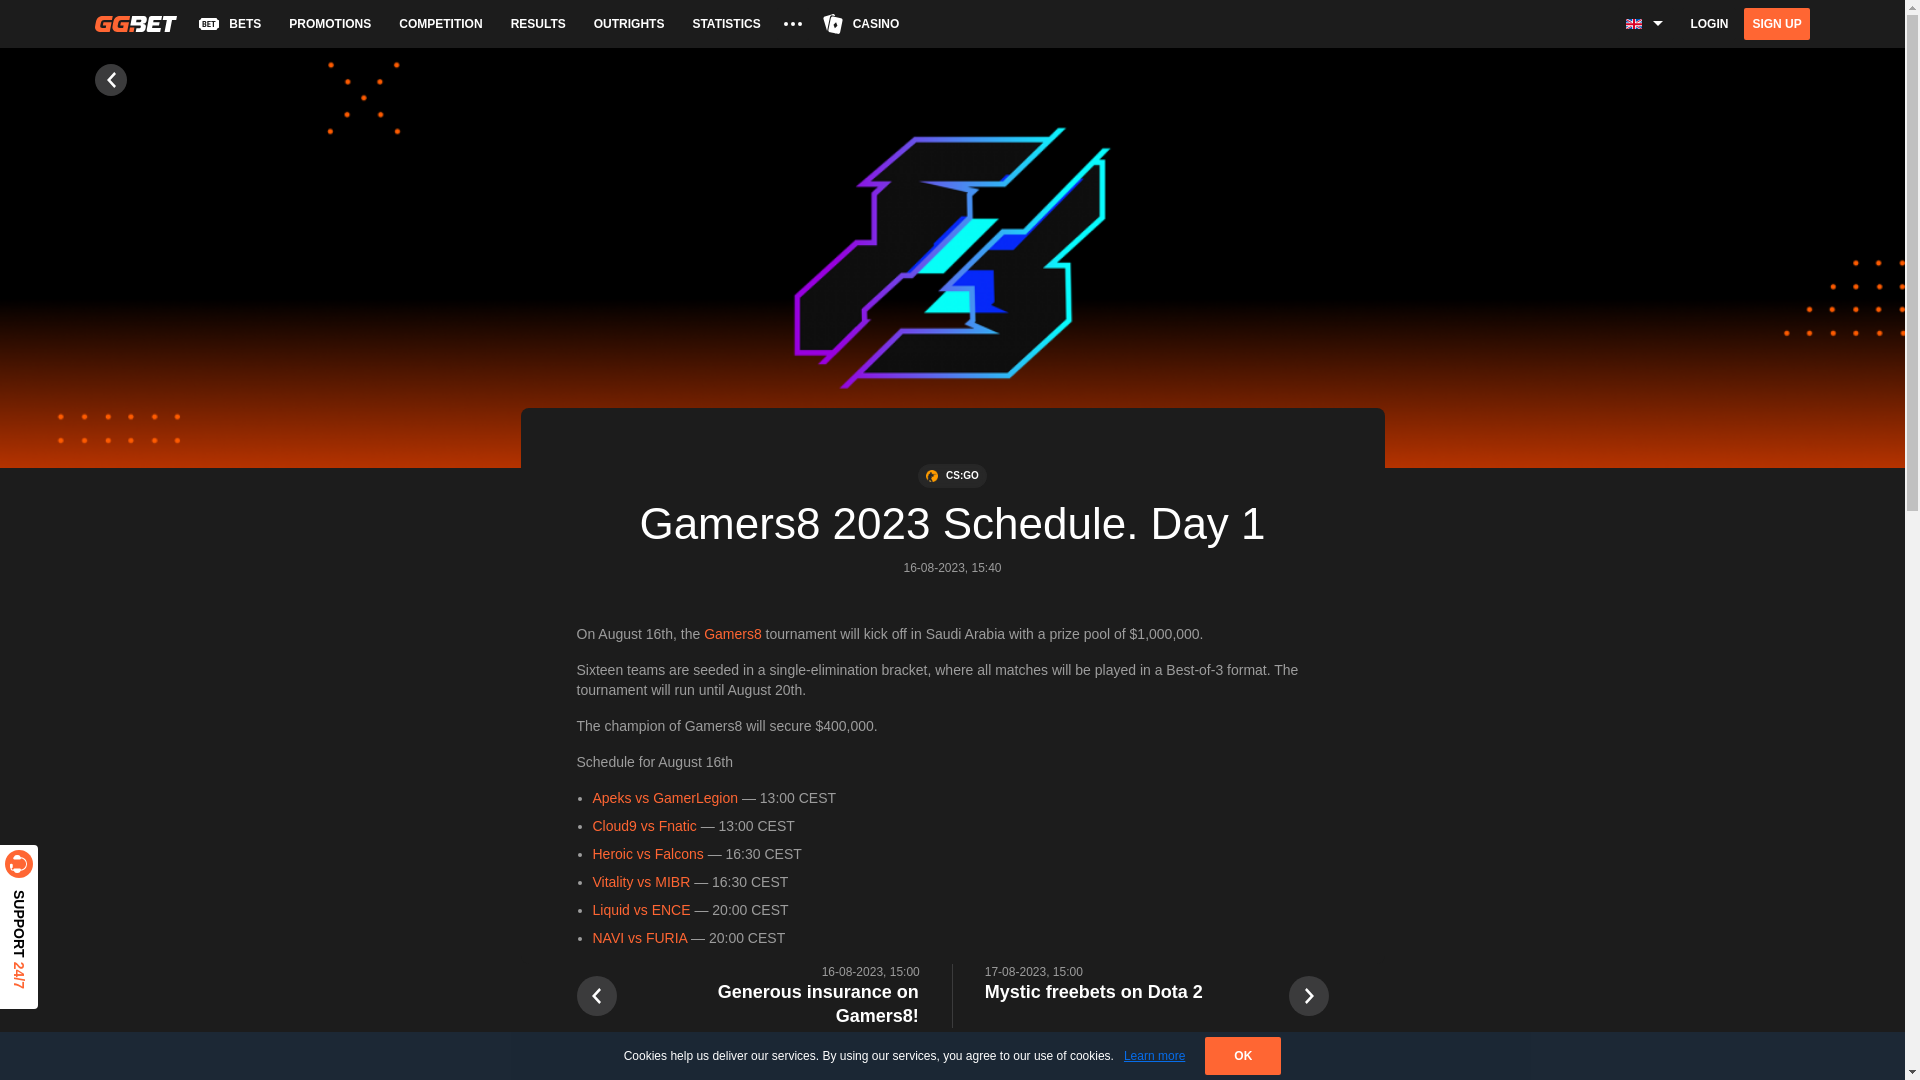 The width and height of the screenshot is (1920, 1080). What do you see at coordinates (627, 23) in the screenshot?
I see `OUTRIGHTS` at bounding box center [627, 23].